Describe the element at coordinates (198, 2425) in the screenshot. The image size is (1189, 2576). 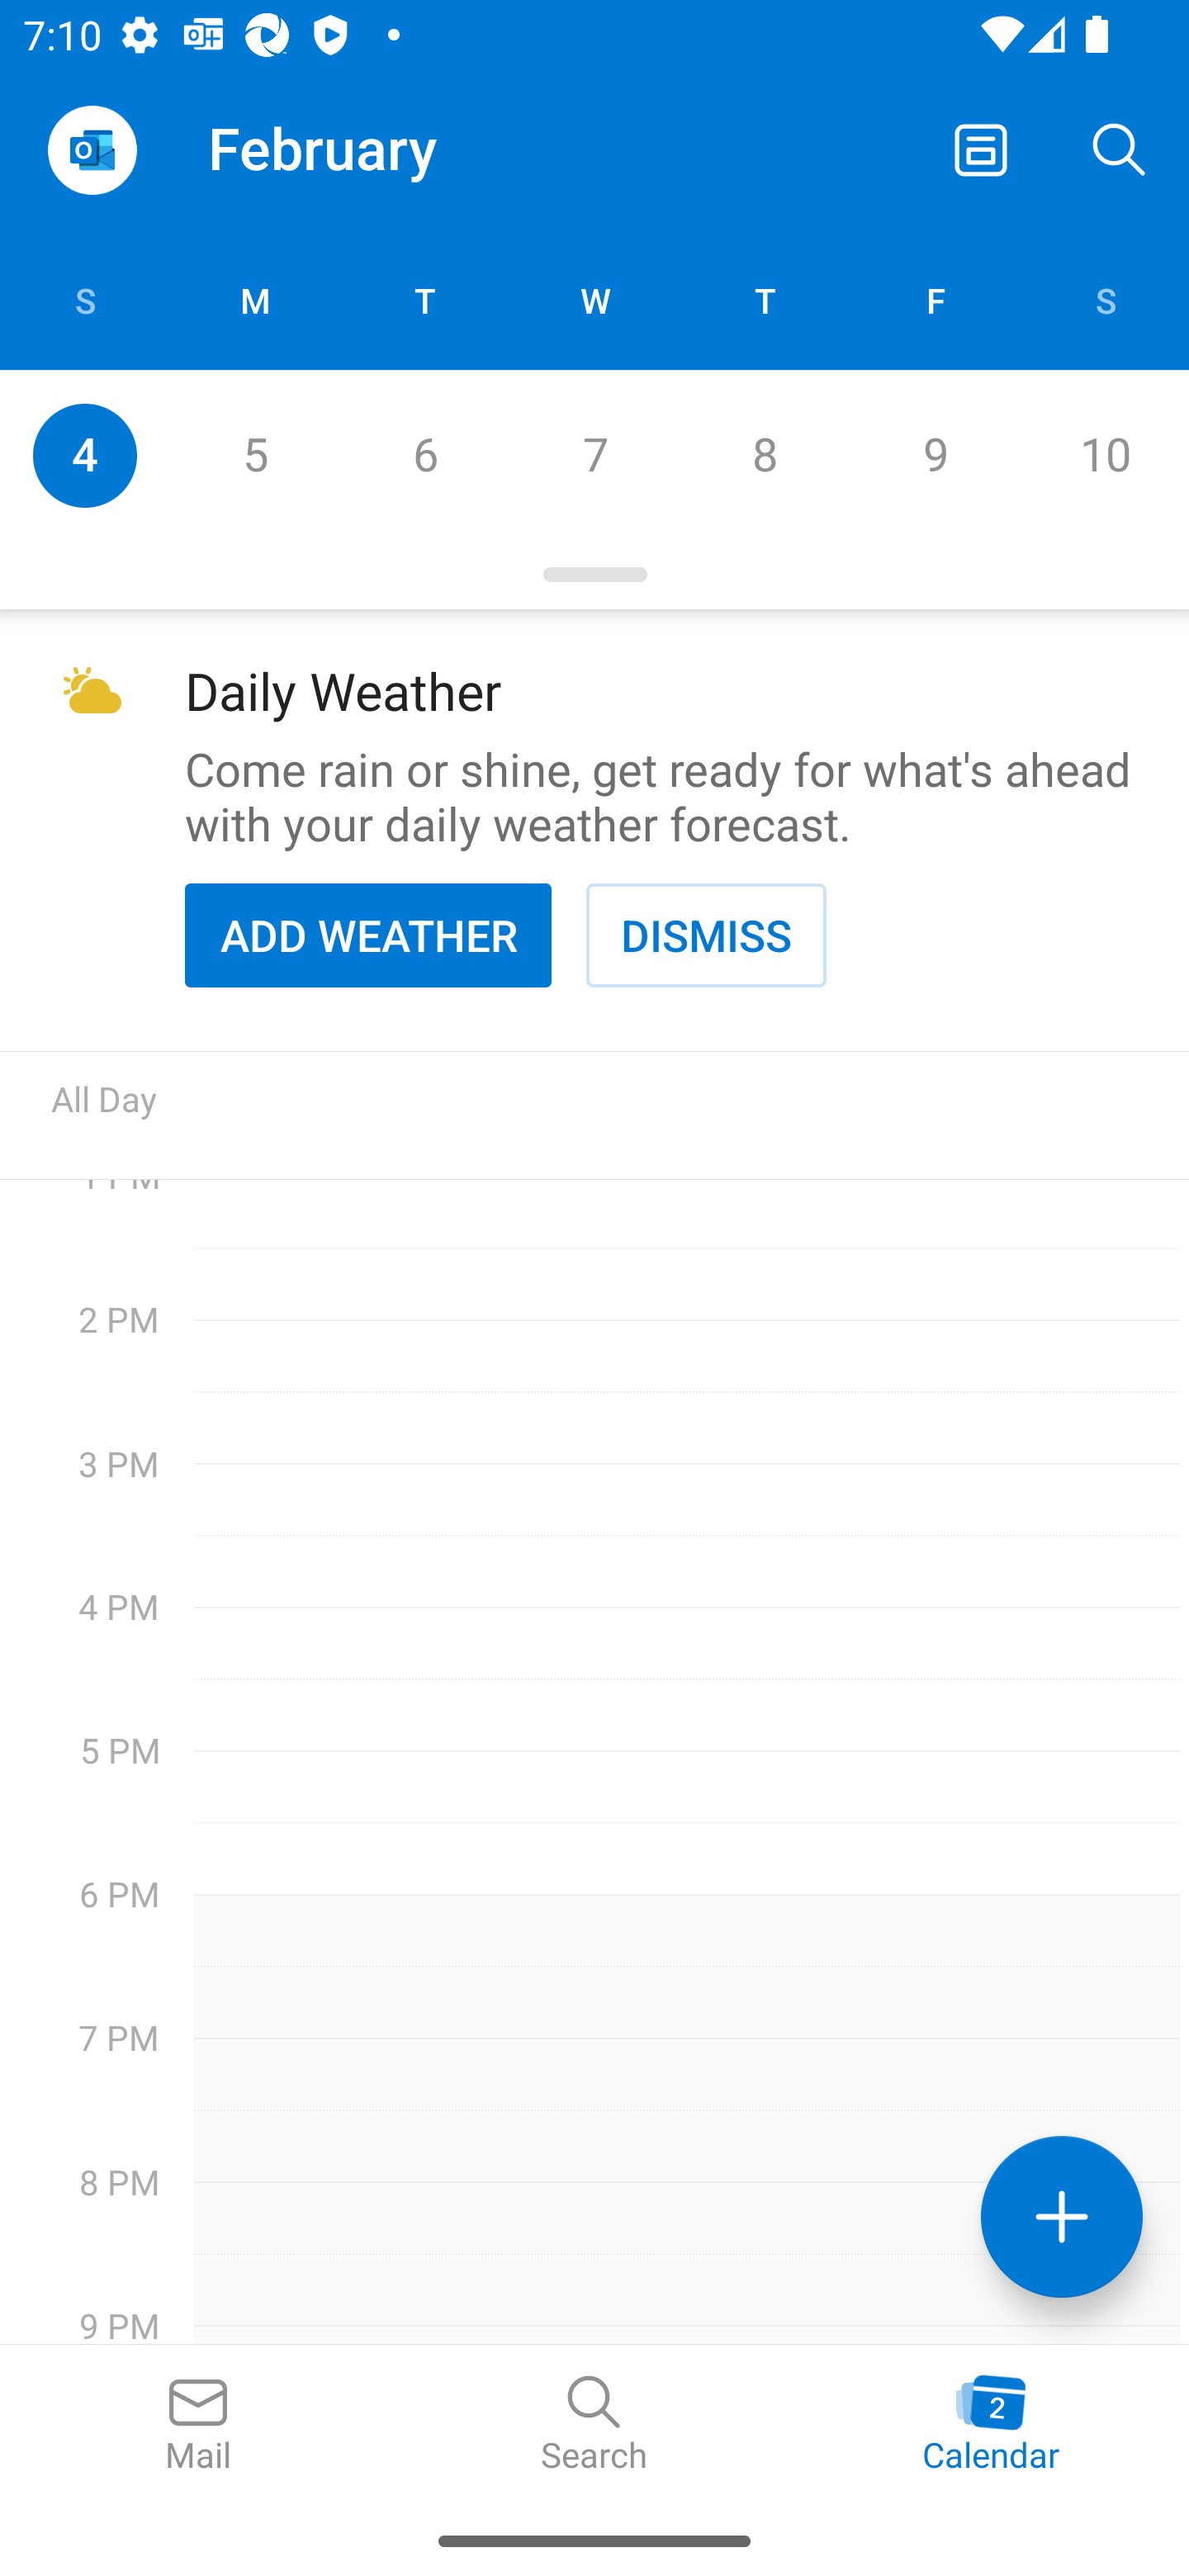
I see `Mail` at that location.